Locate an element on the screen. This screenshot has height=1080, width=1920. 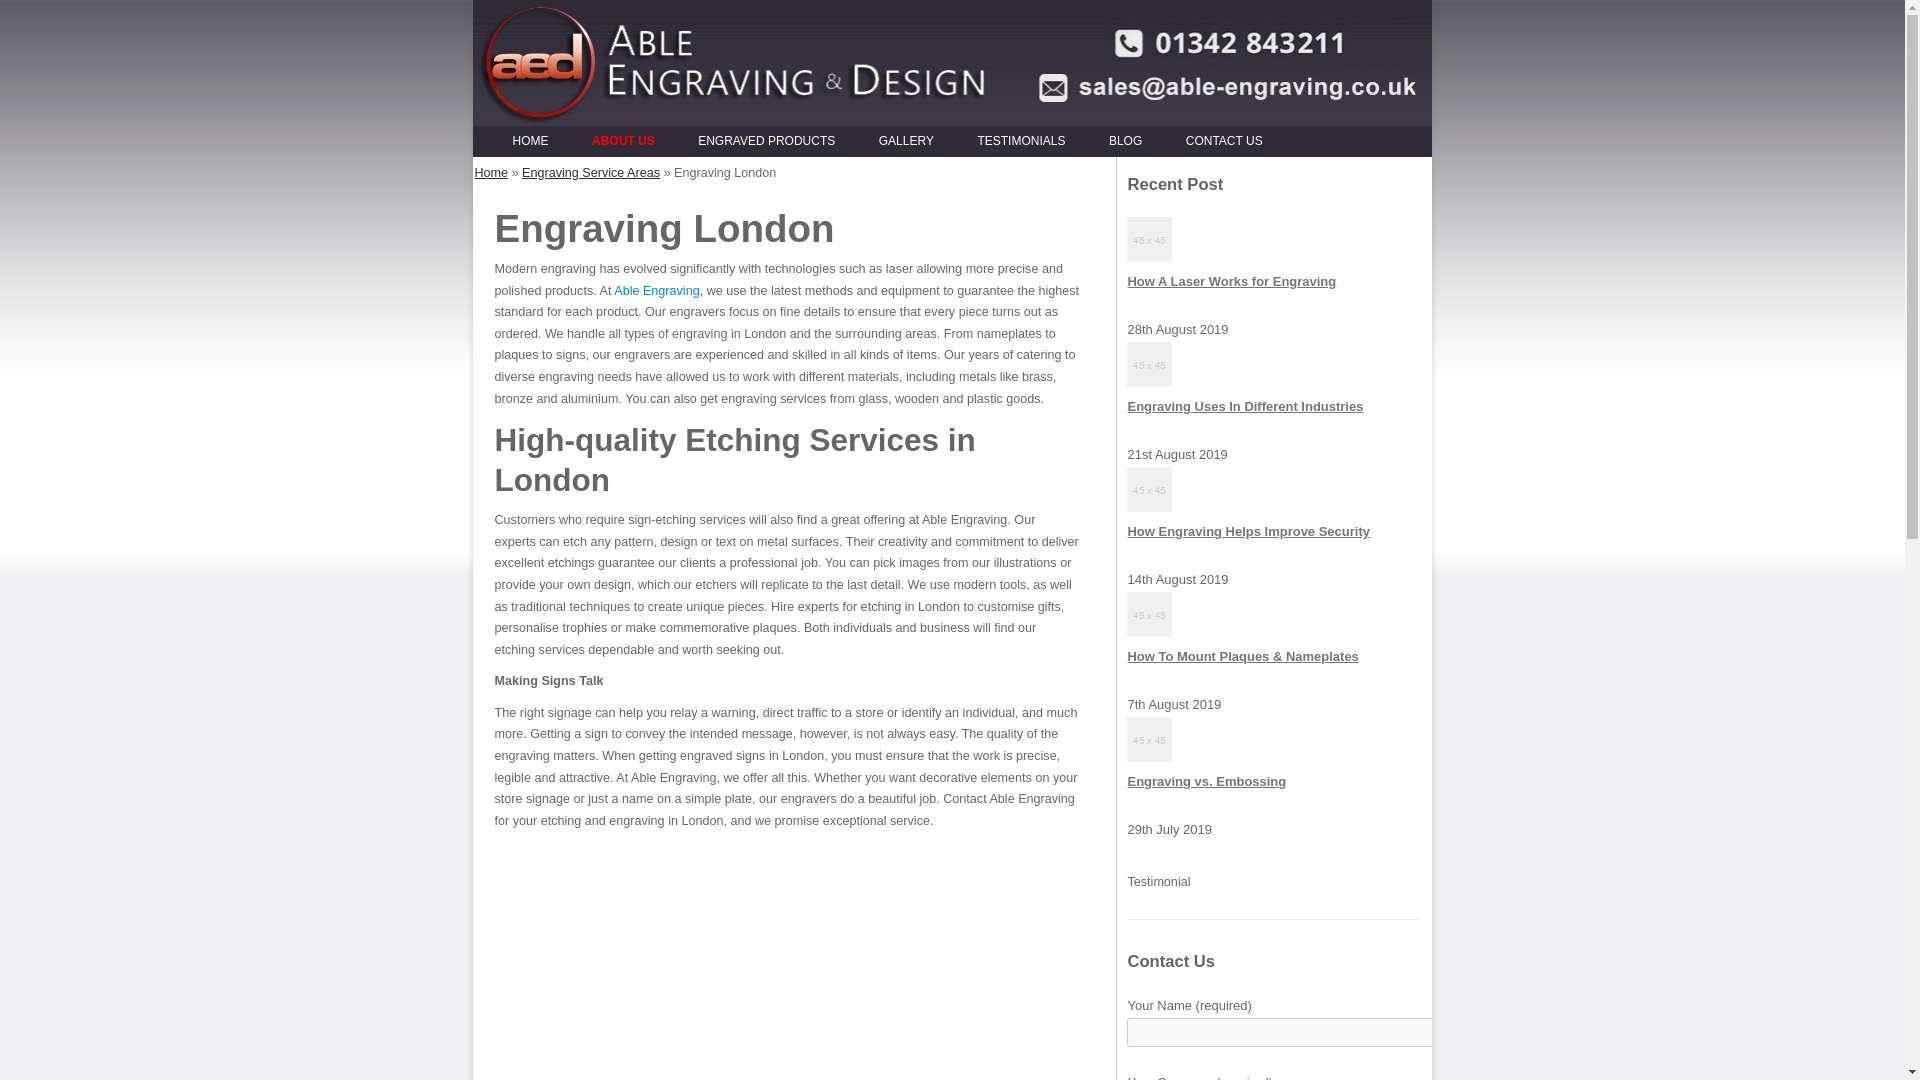
HOME is located at coordinates (530, 142).